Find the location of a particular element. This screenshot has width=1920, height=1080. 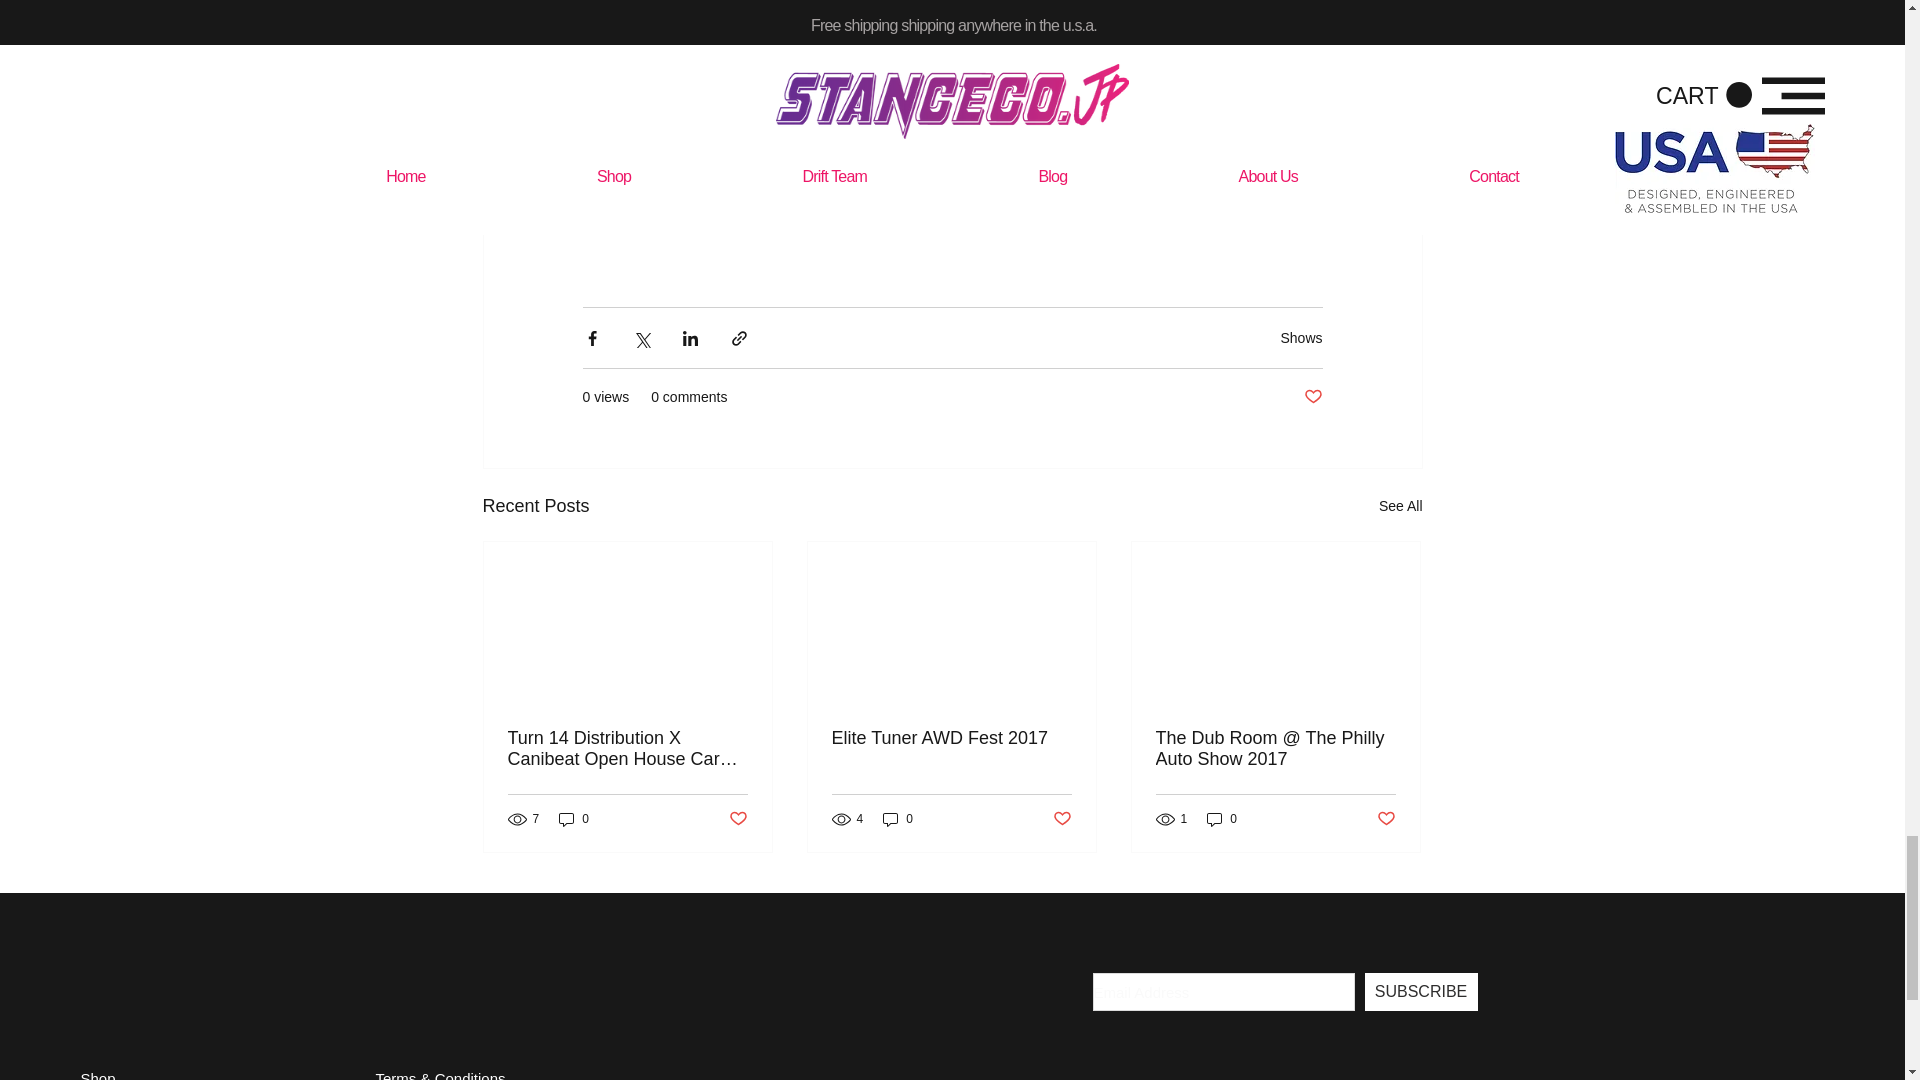

0 is located at coordinates (574, 820).